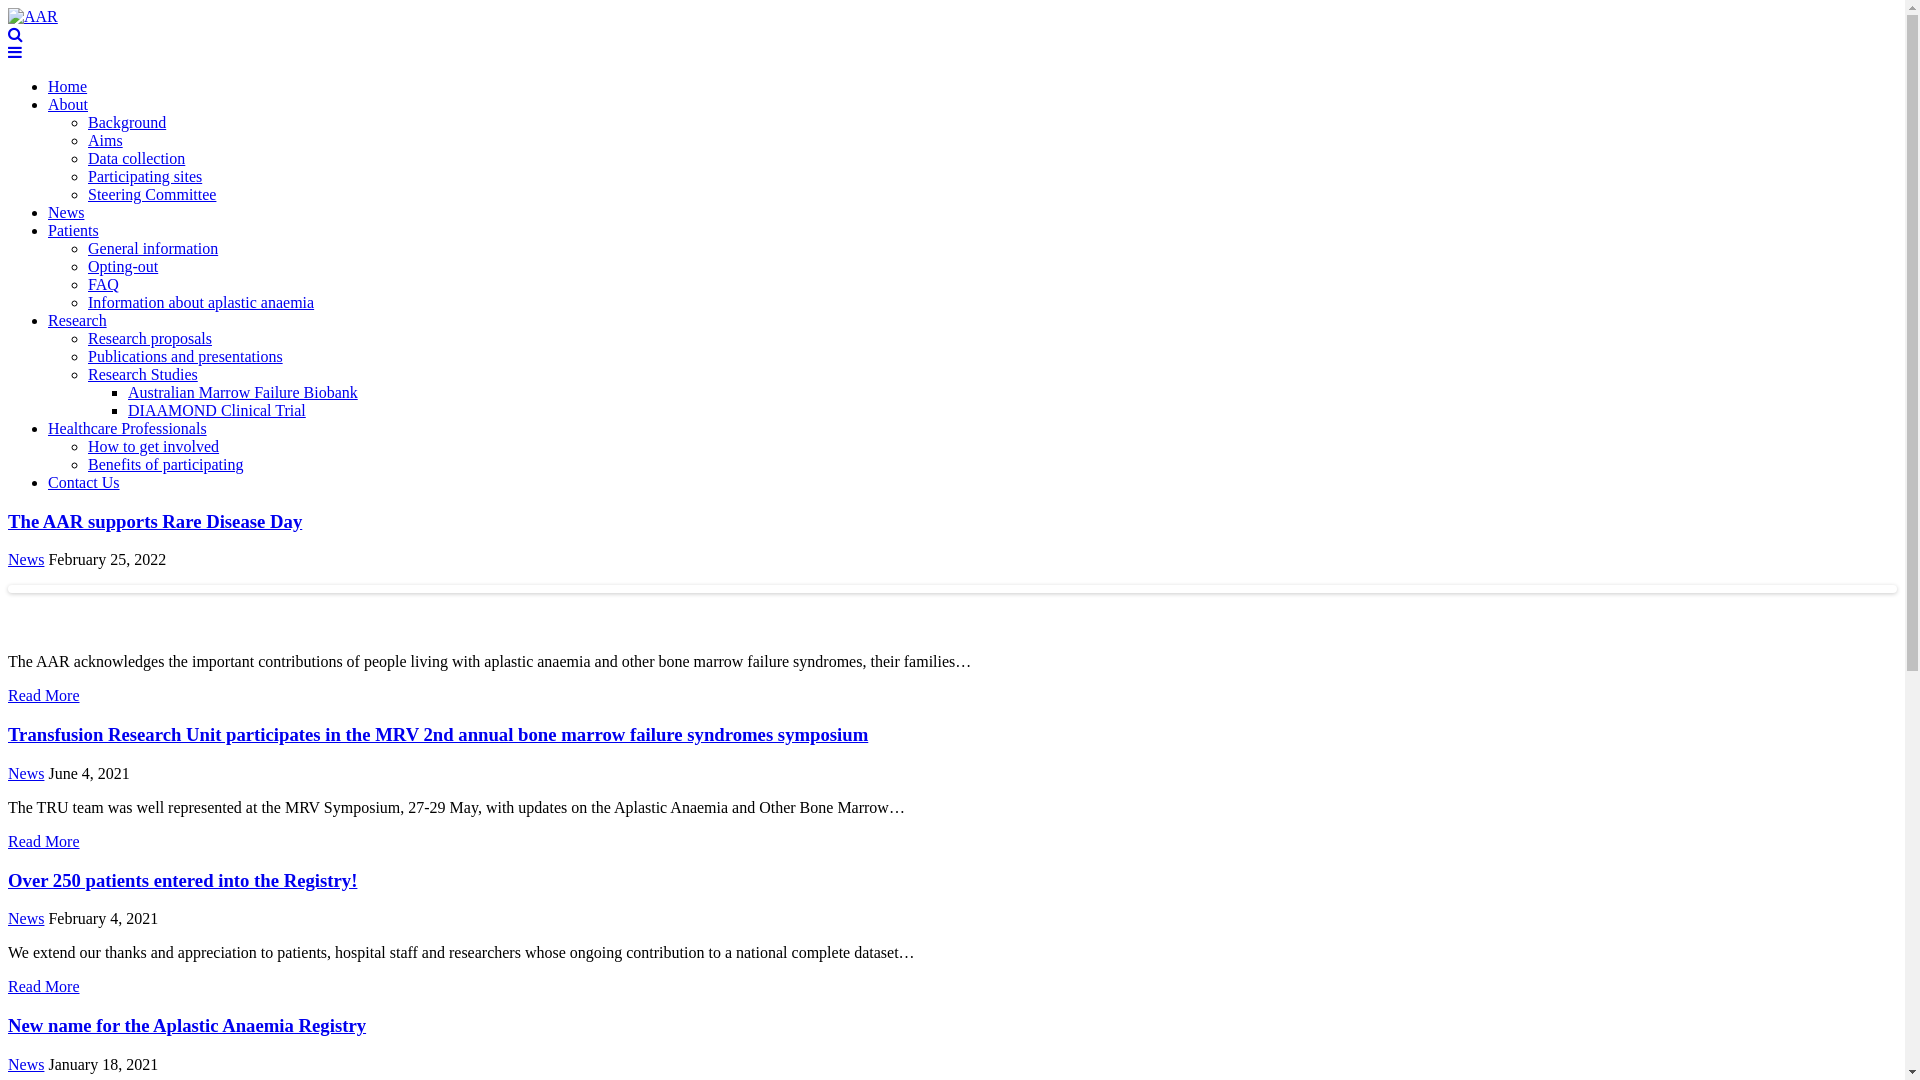 The image size is (1920, 1080). I want to click on Over 250 patients entered into the Registry!, so click(182, 880).